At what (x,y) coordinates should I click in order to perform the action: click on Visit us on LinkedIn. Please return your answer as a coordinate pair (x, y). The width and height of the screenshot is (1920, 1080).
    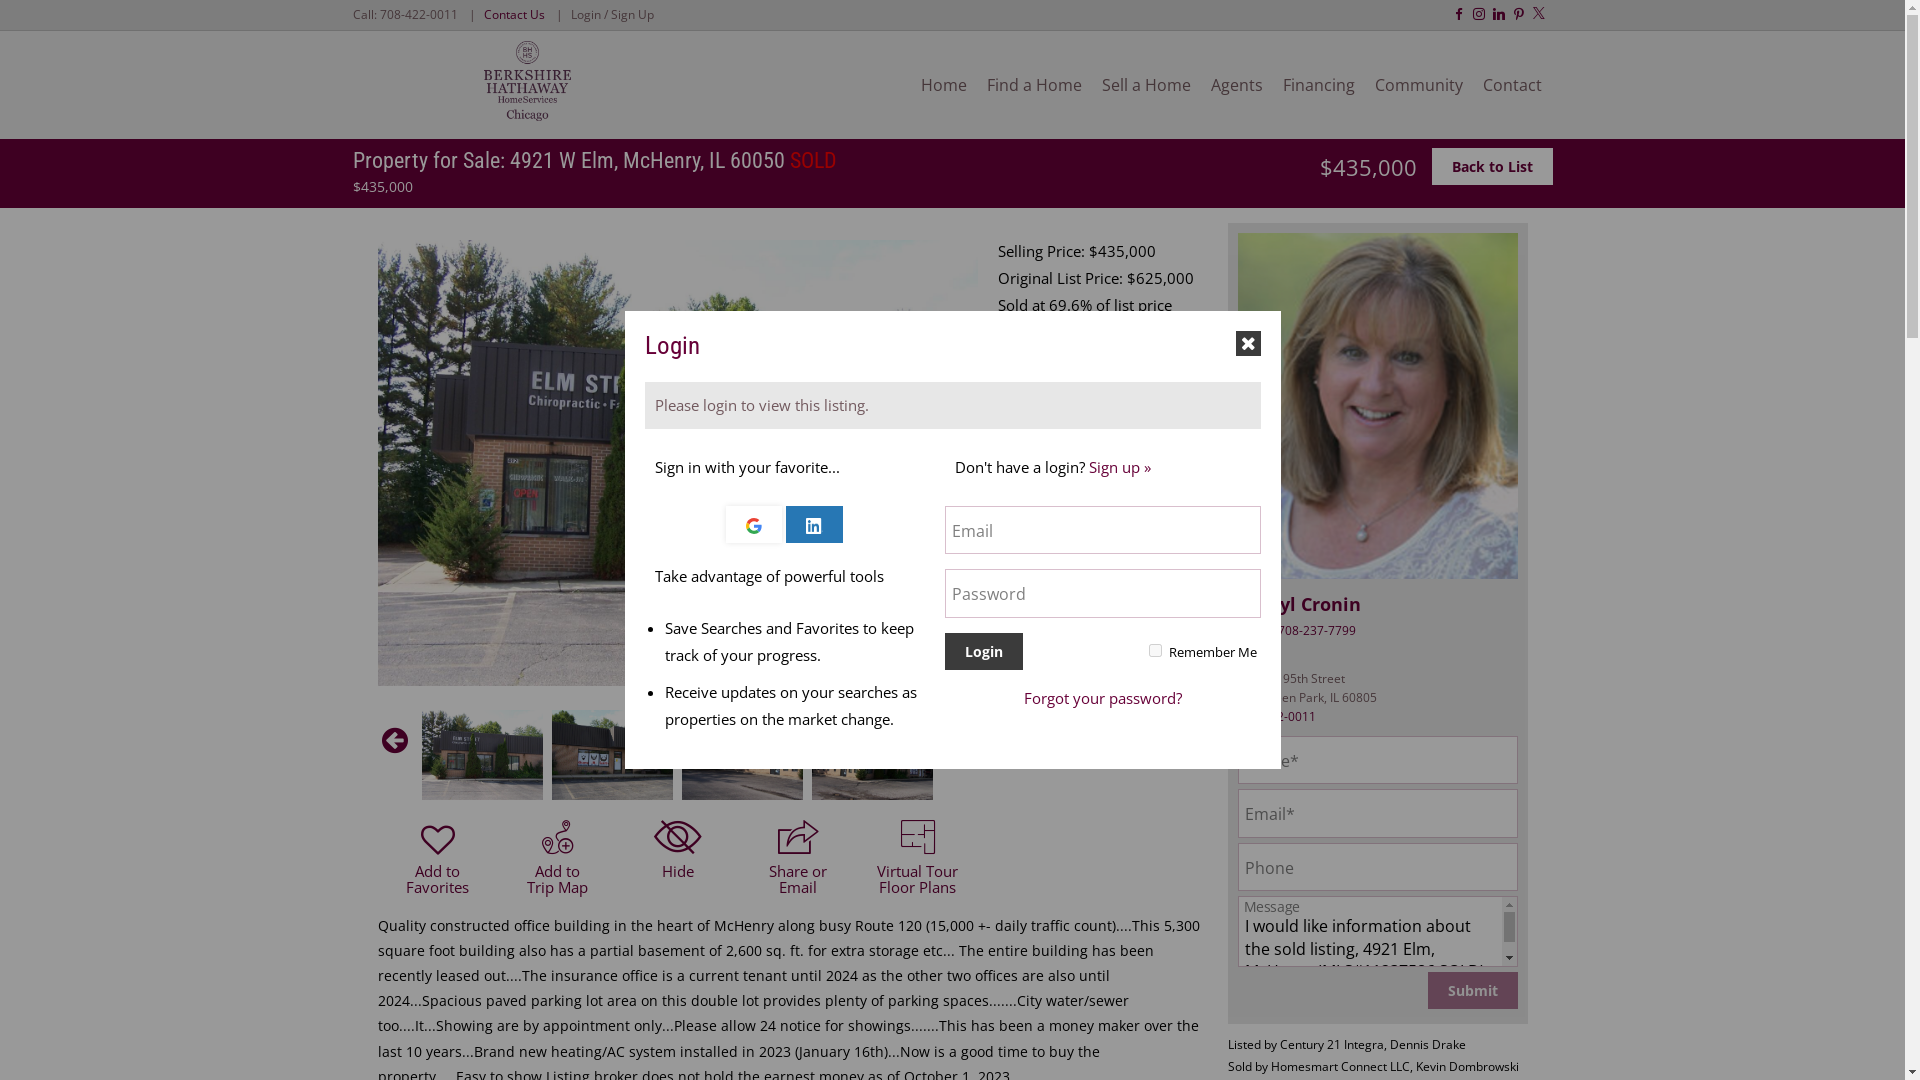
    Looking at the image, I should click on (1499, 14).